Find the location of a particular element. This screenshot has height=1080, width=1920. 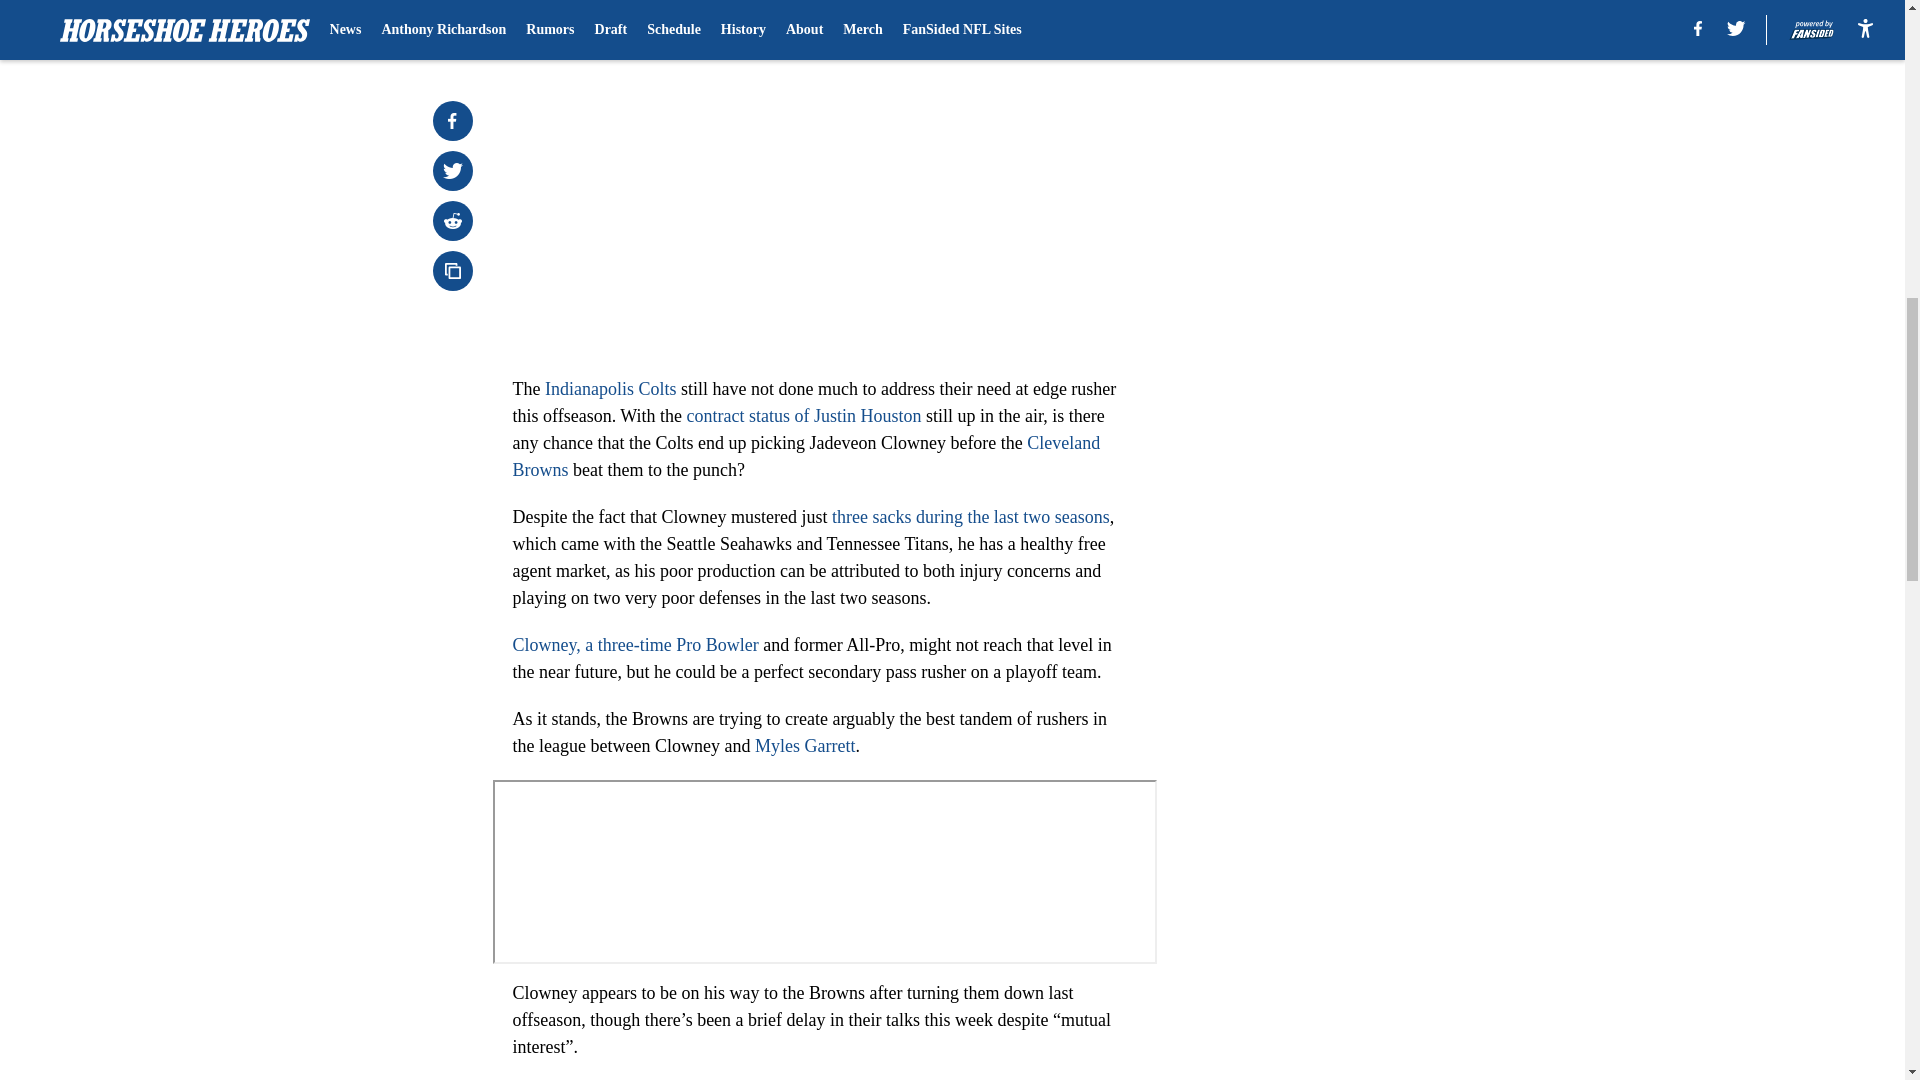

Indianapolis Colts is located at coordinates (611, 388).